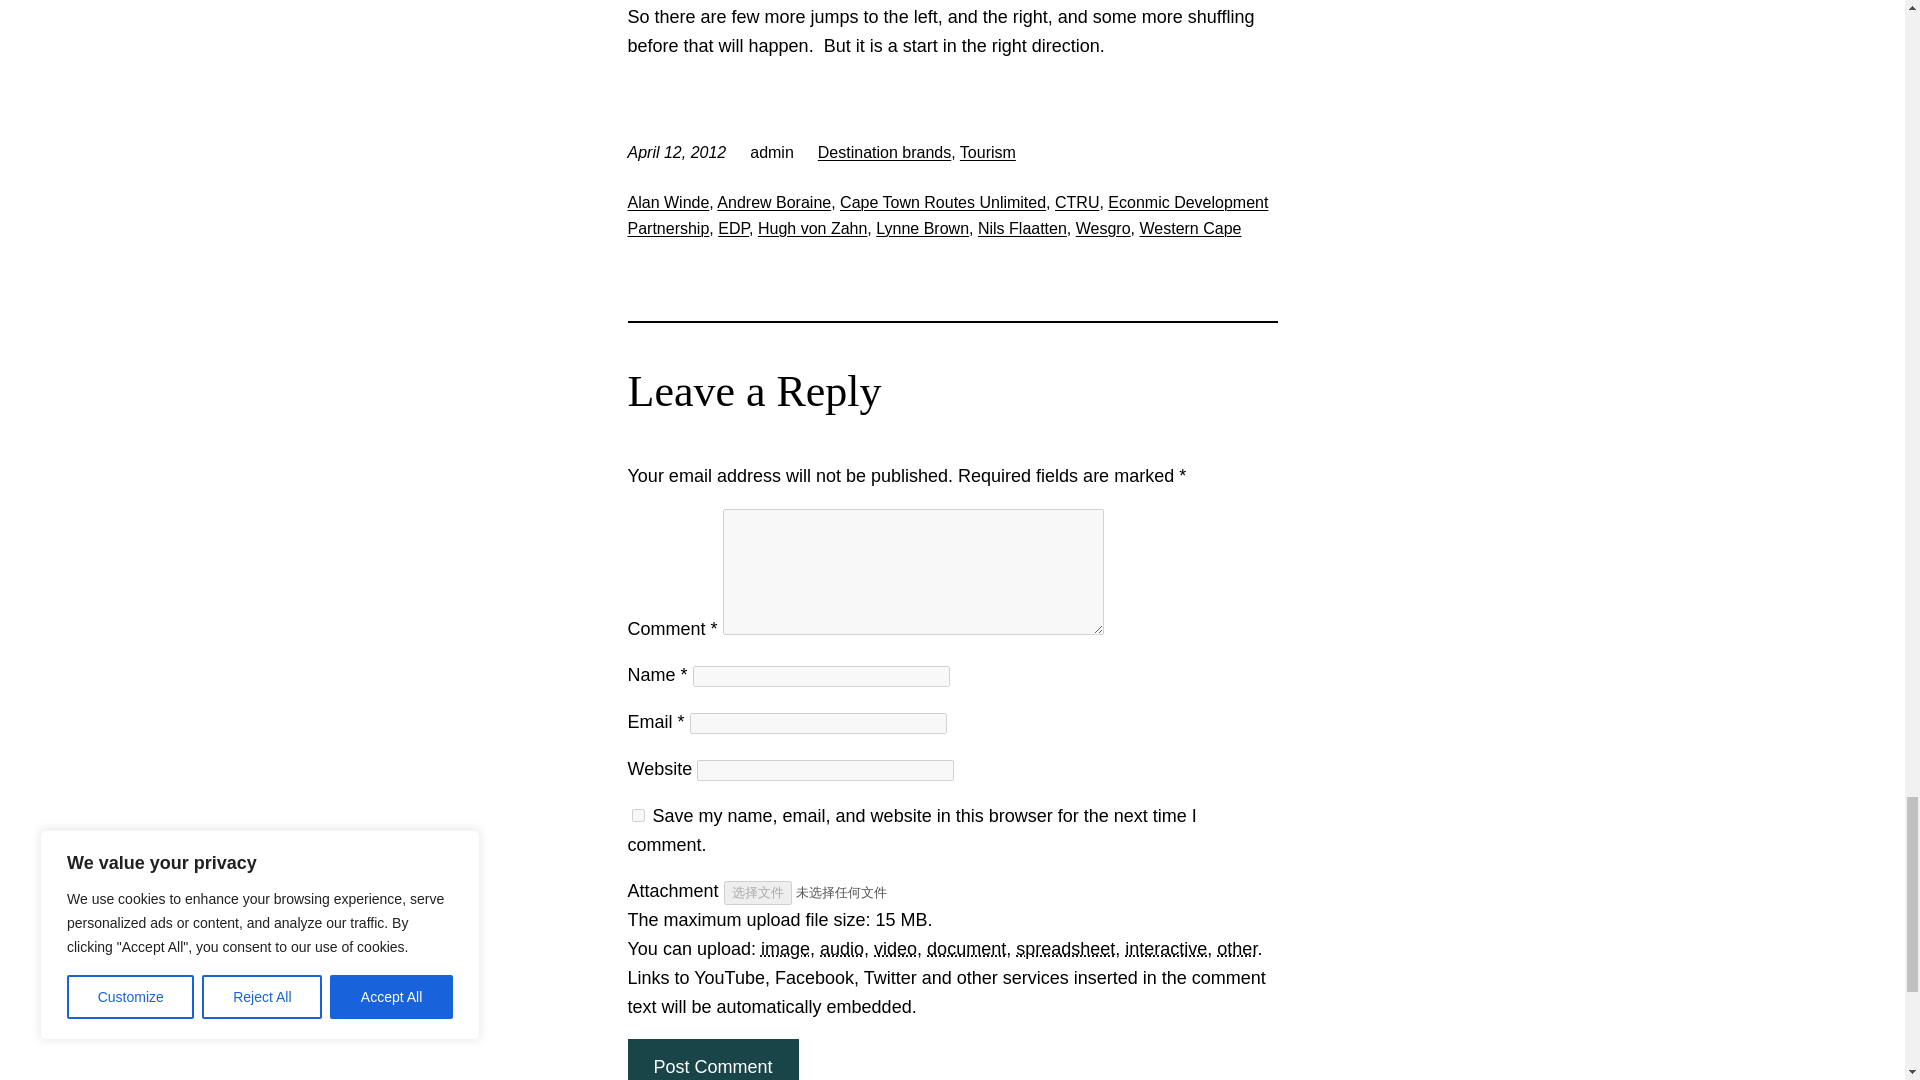 This screenshot has width=1920, height=1080. I want to click on Tourism, so click(988, 152).